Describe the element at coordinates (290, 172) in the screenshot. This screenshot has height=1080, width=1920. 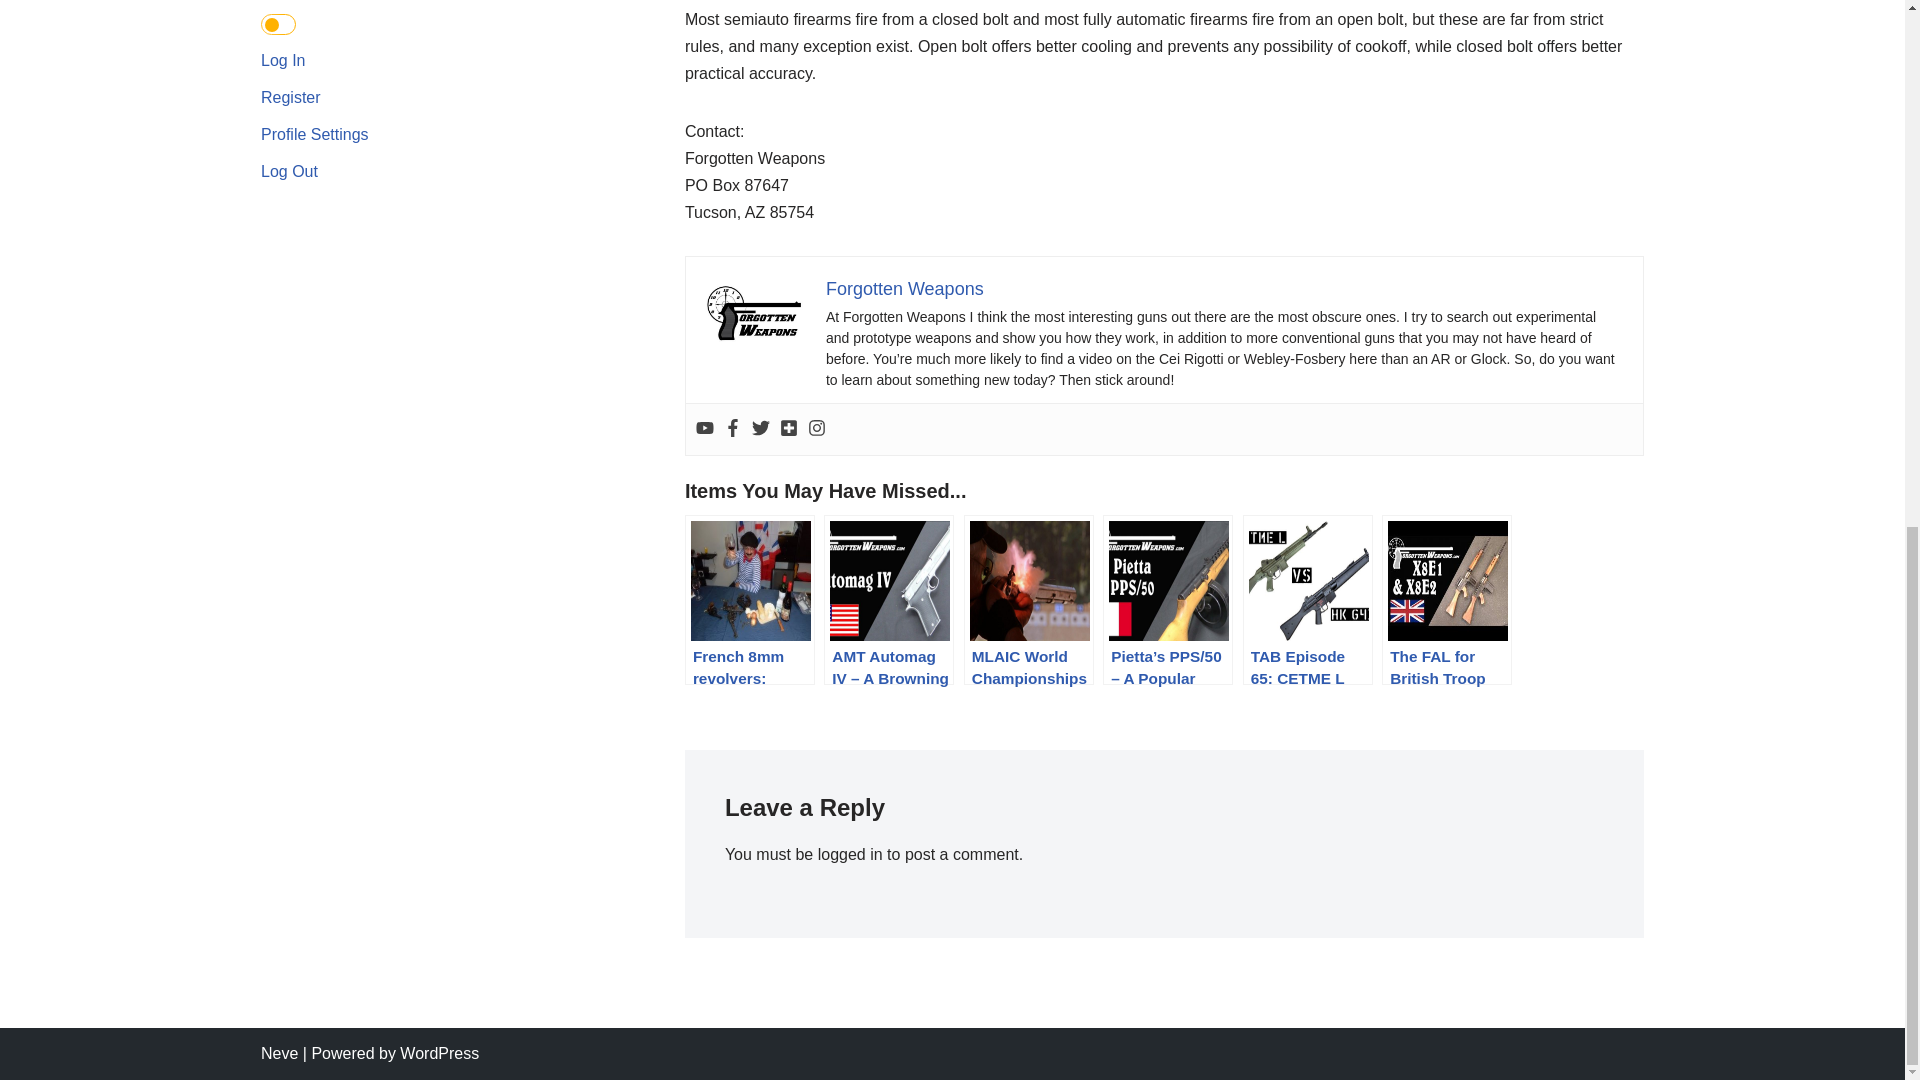
I see `Log Out` at that location.